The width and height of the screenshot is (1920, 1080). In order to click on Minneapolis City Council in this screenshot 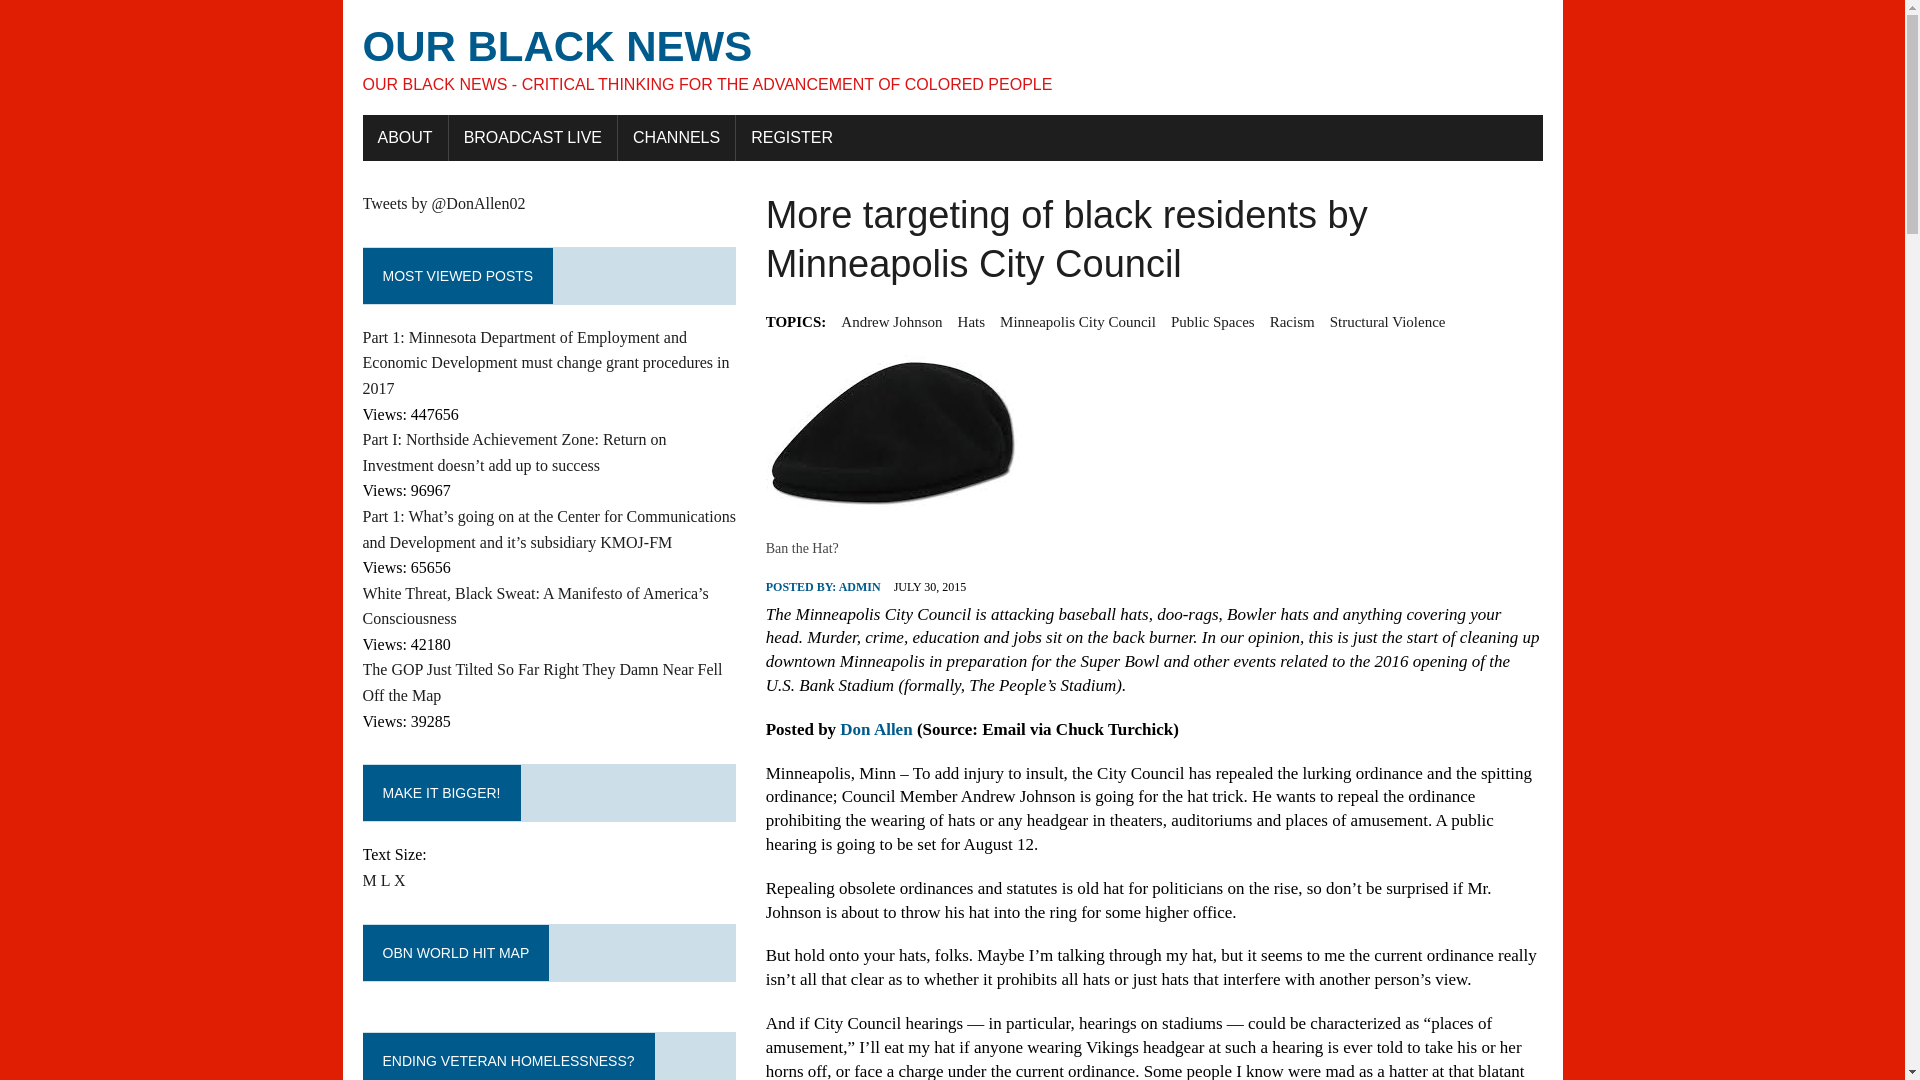, I will do `click(1078, 321)`.